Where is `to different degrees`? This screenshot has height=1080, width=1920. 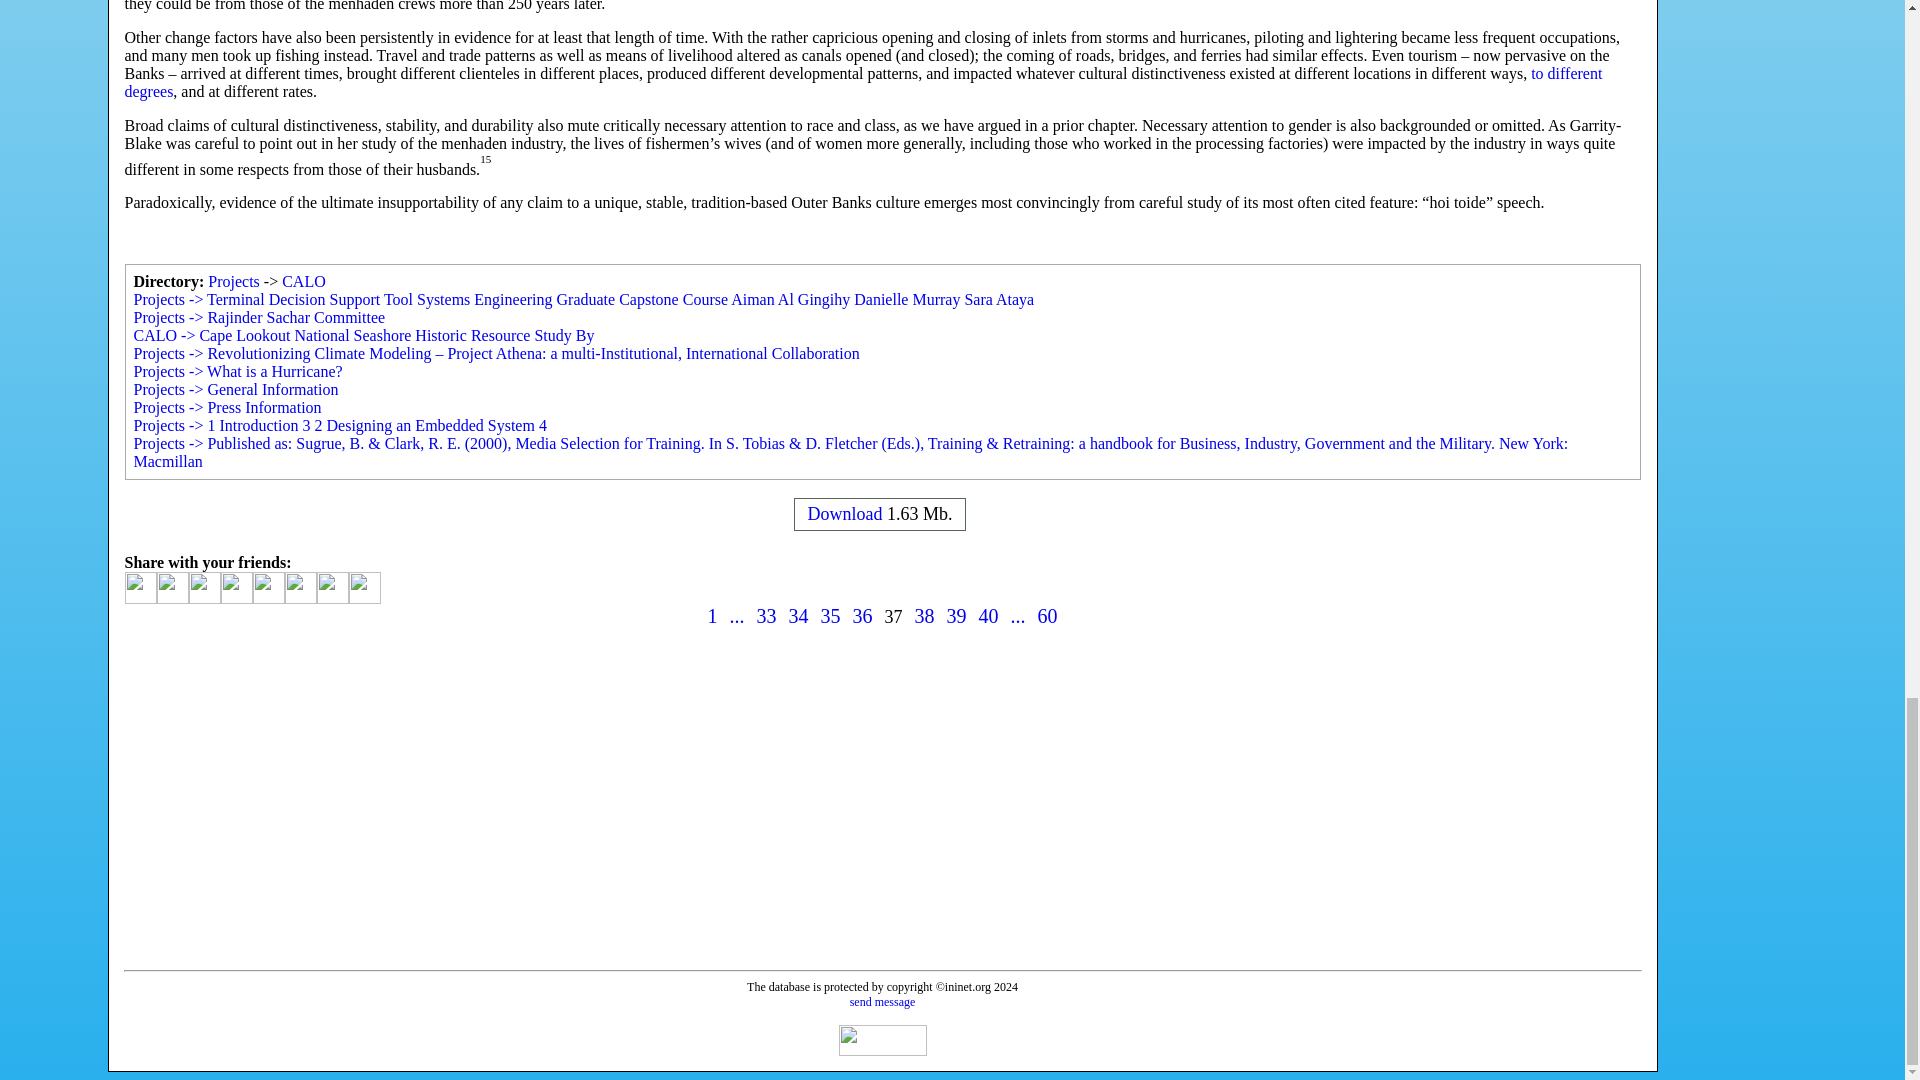 to different degrees is located at coordinates (862, 82).